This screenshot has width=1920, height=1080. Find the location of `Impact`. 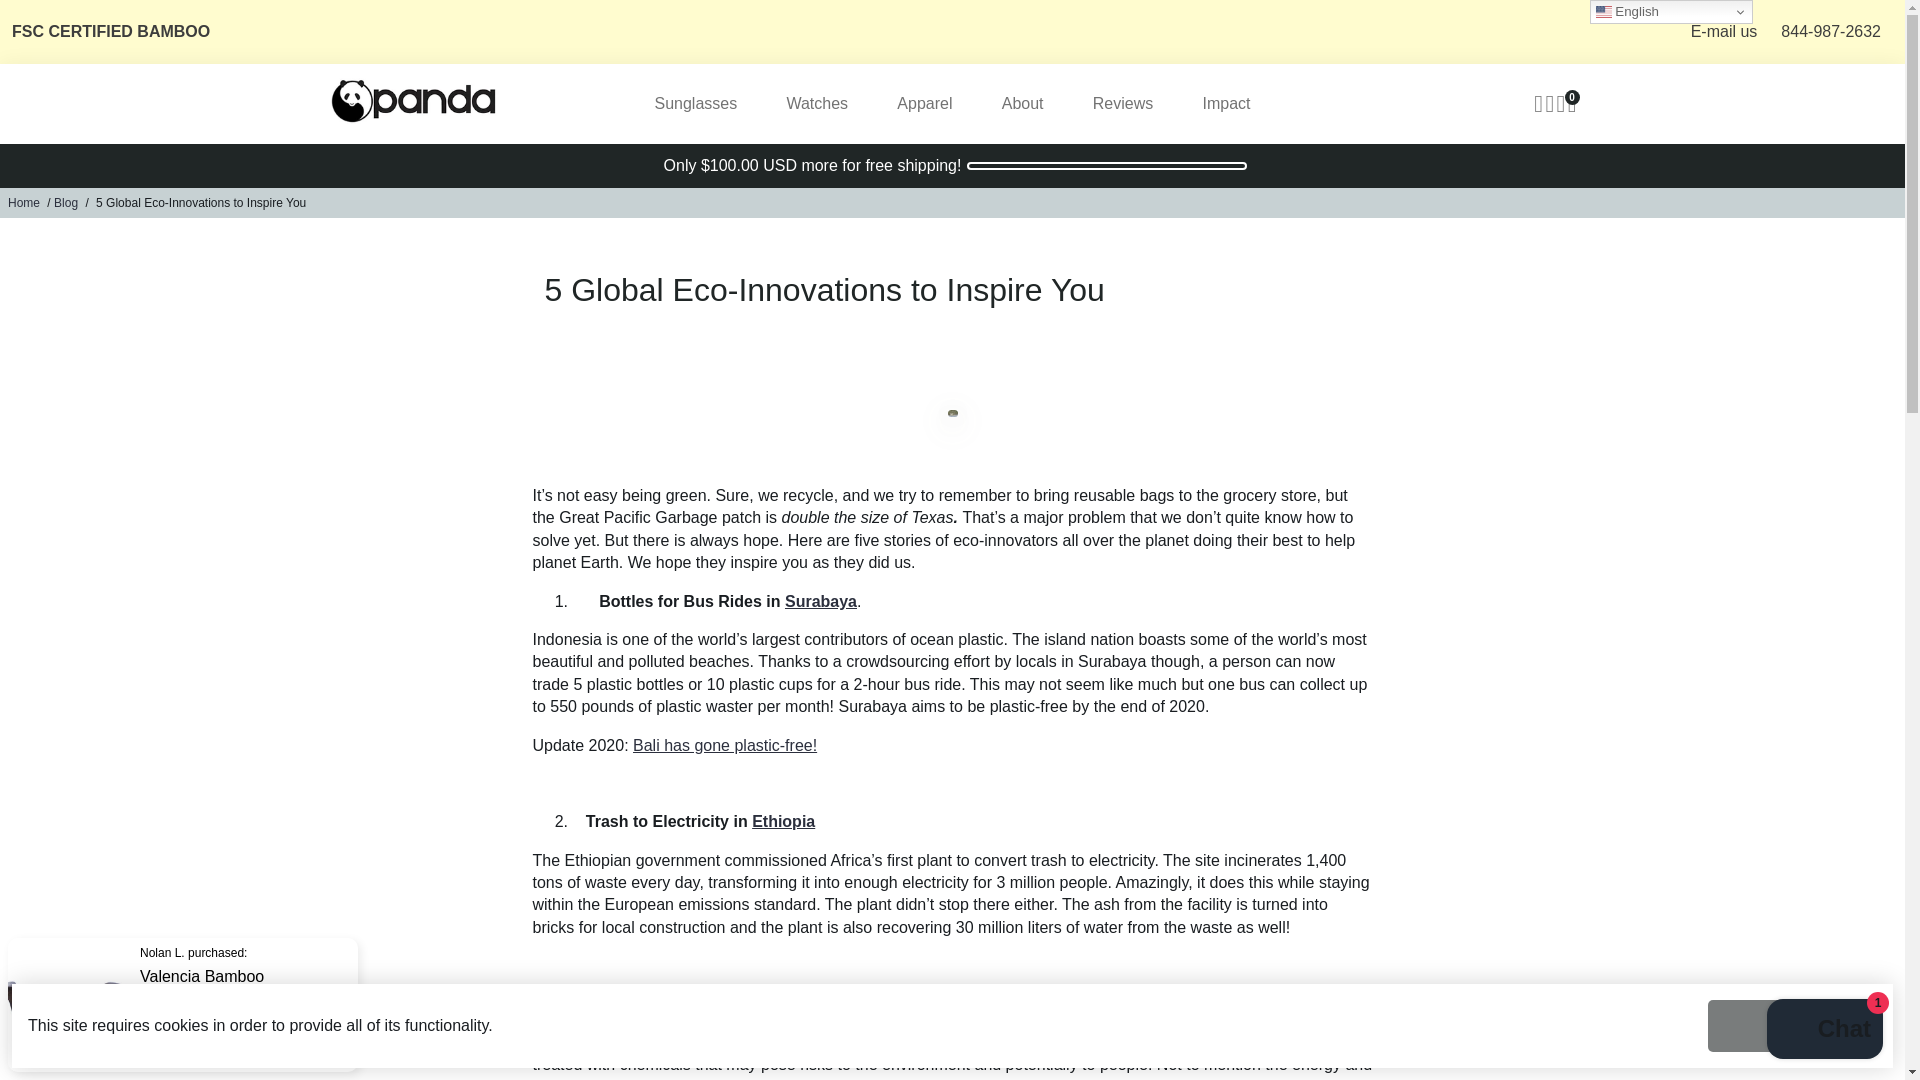

Impact is located at coordinates (1226, 103).